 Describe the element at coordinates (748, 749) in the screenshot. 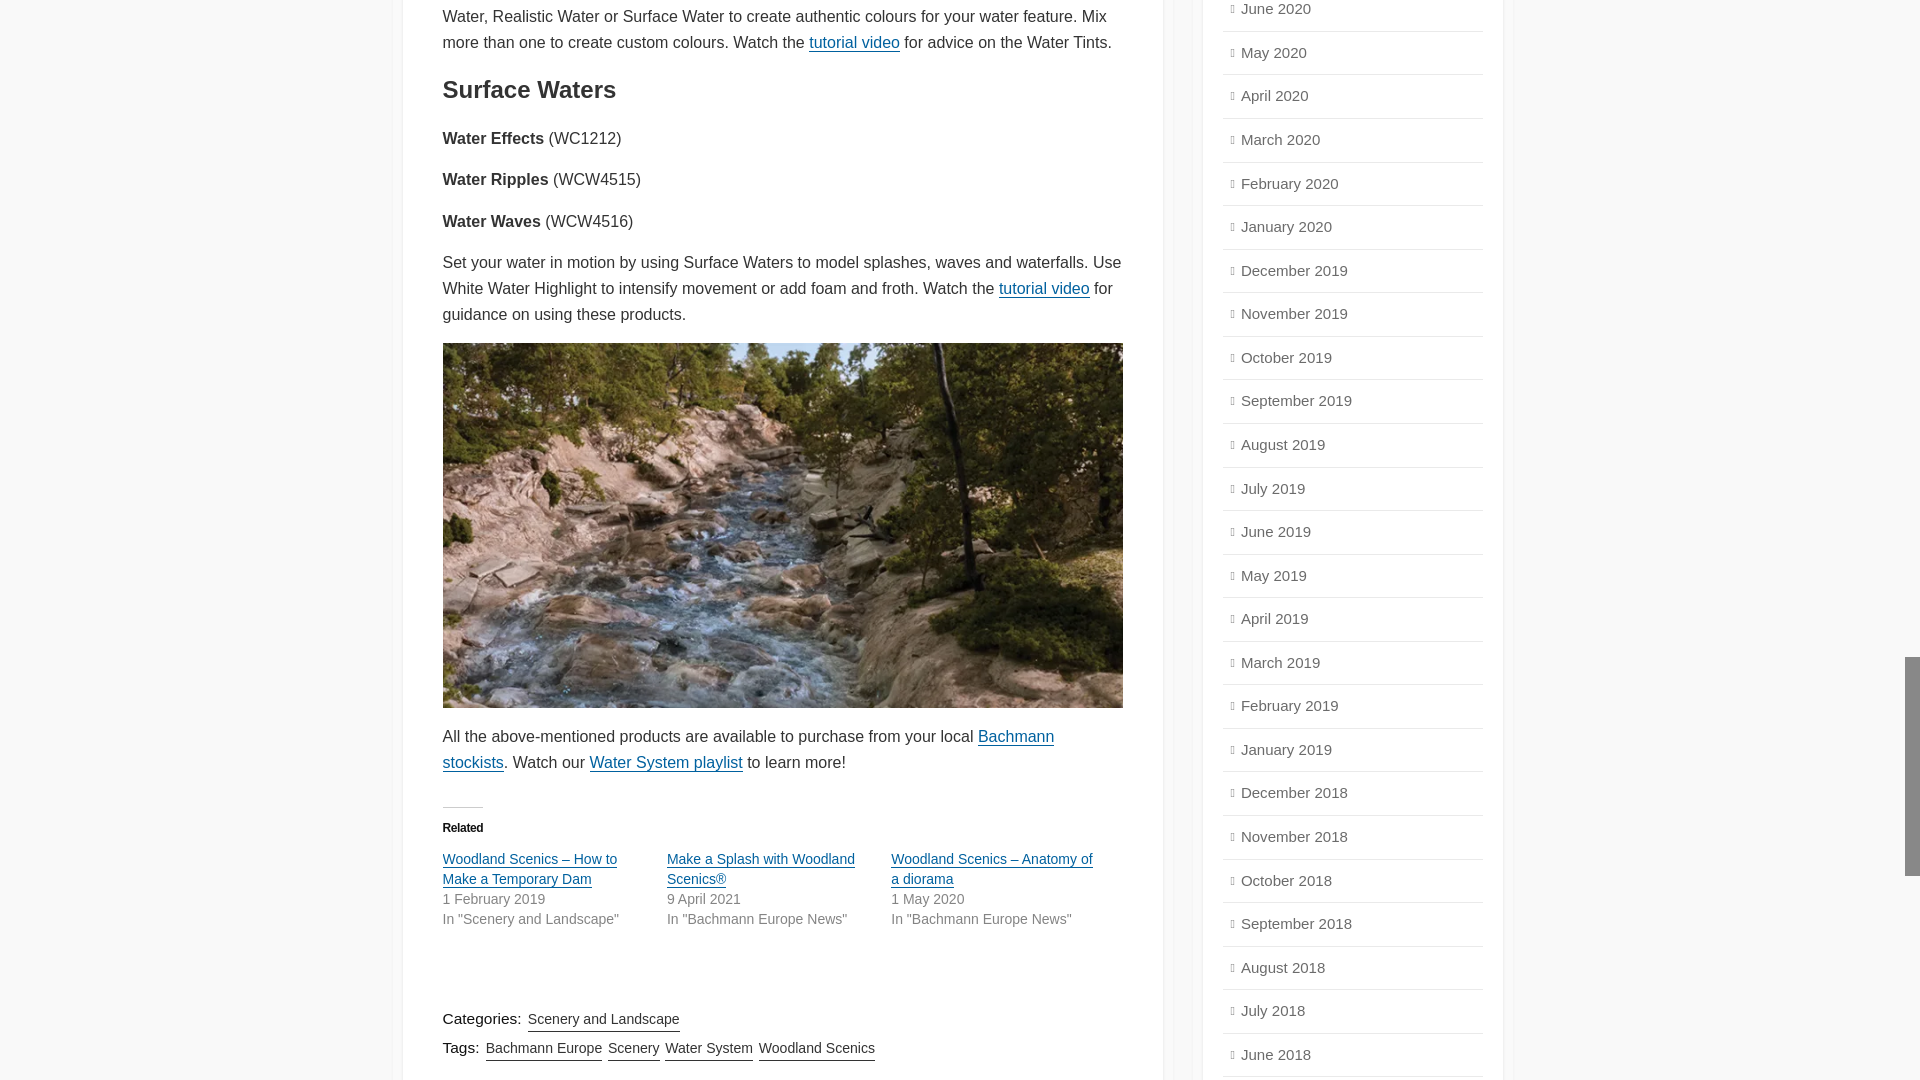

I see `Bachmann stockists` at that location.